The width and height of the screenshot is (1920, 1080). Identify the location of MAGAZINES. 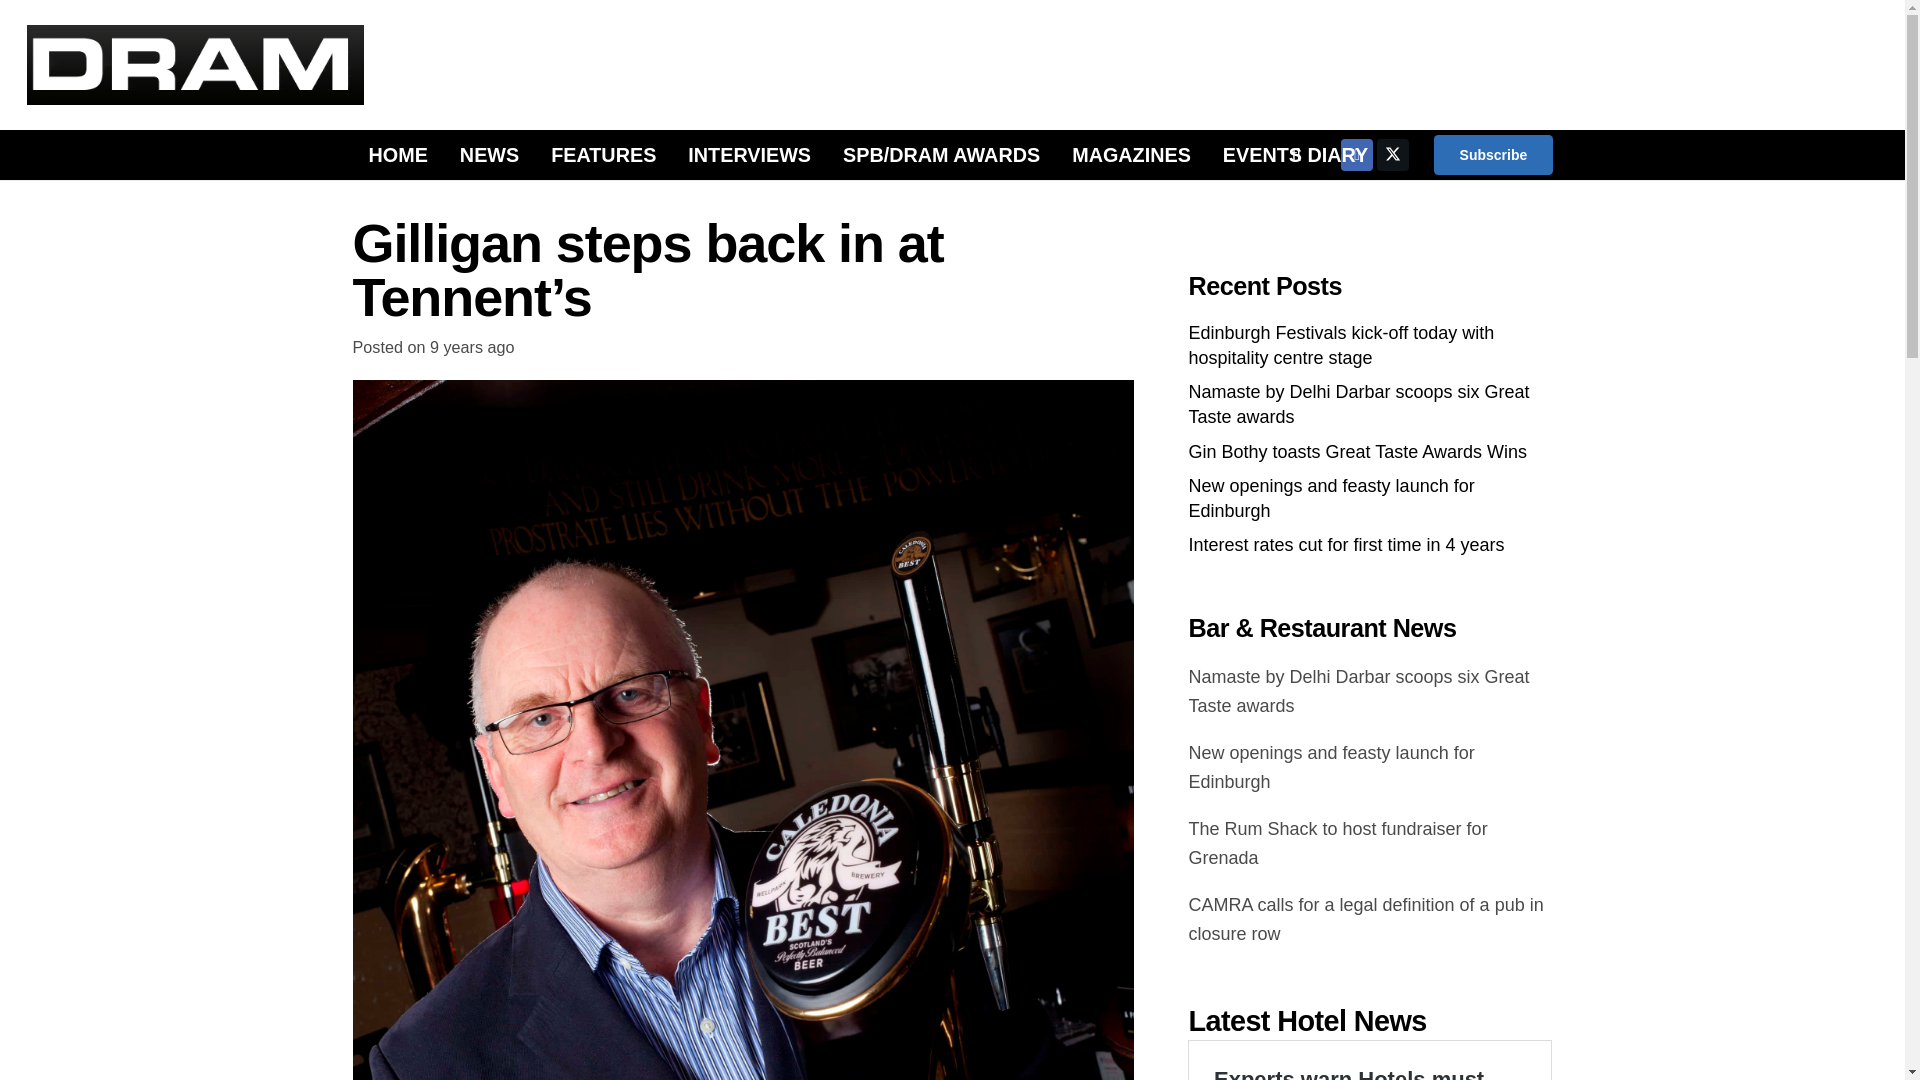
(1132, 154).